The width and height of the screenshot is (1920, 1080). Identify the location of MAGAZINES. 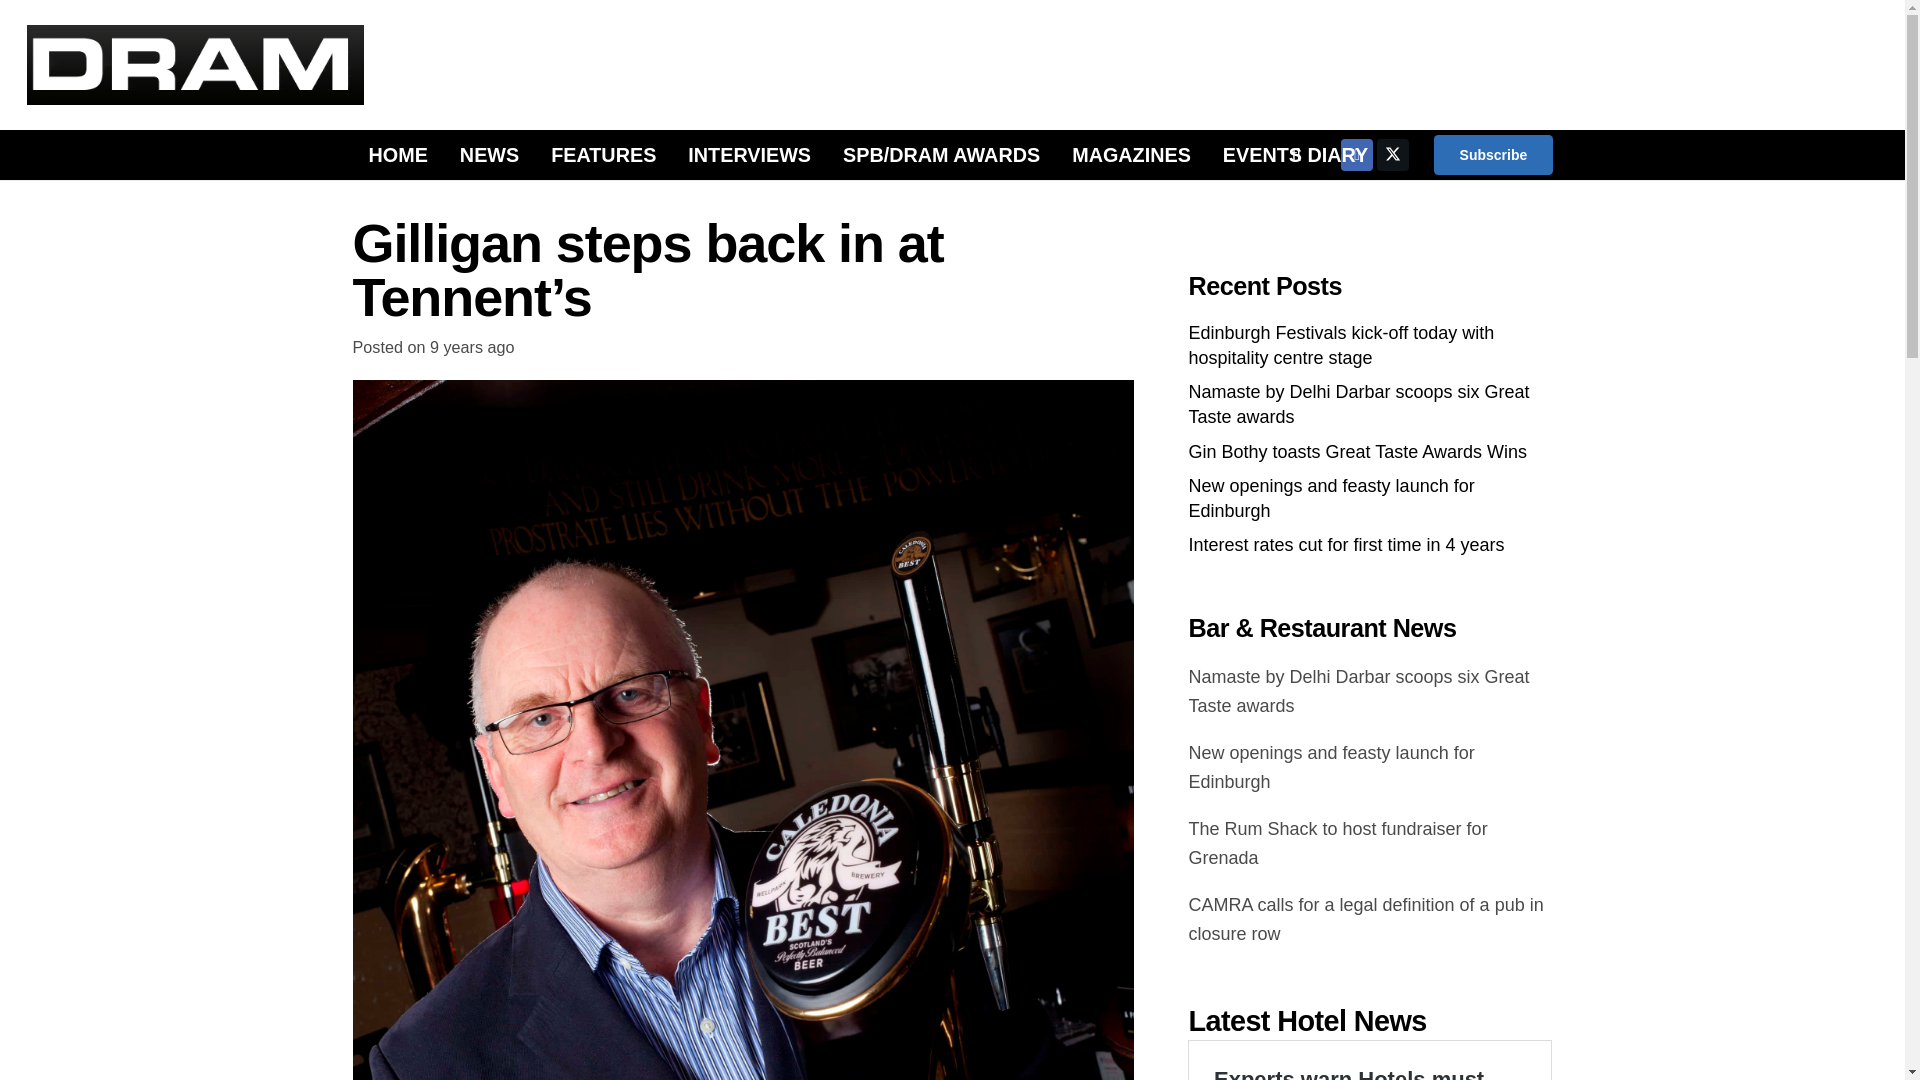
(1132, 154).